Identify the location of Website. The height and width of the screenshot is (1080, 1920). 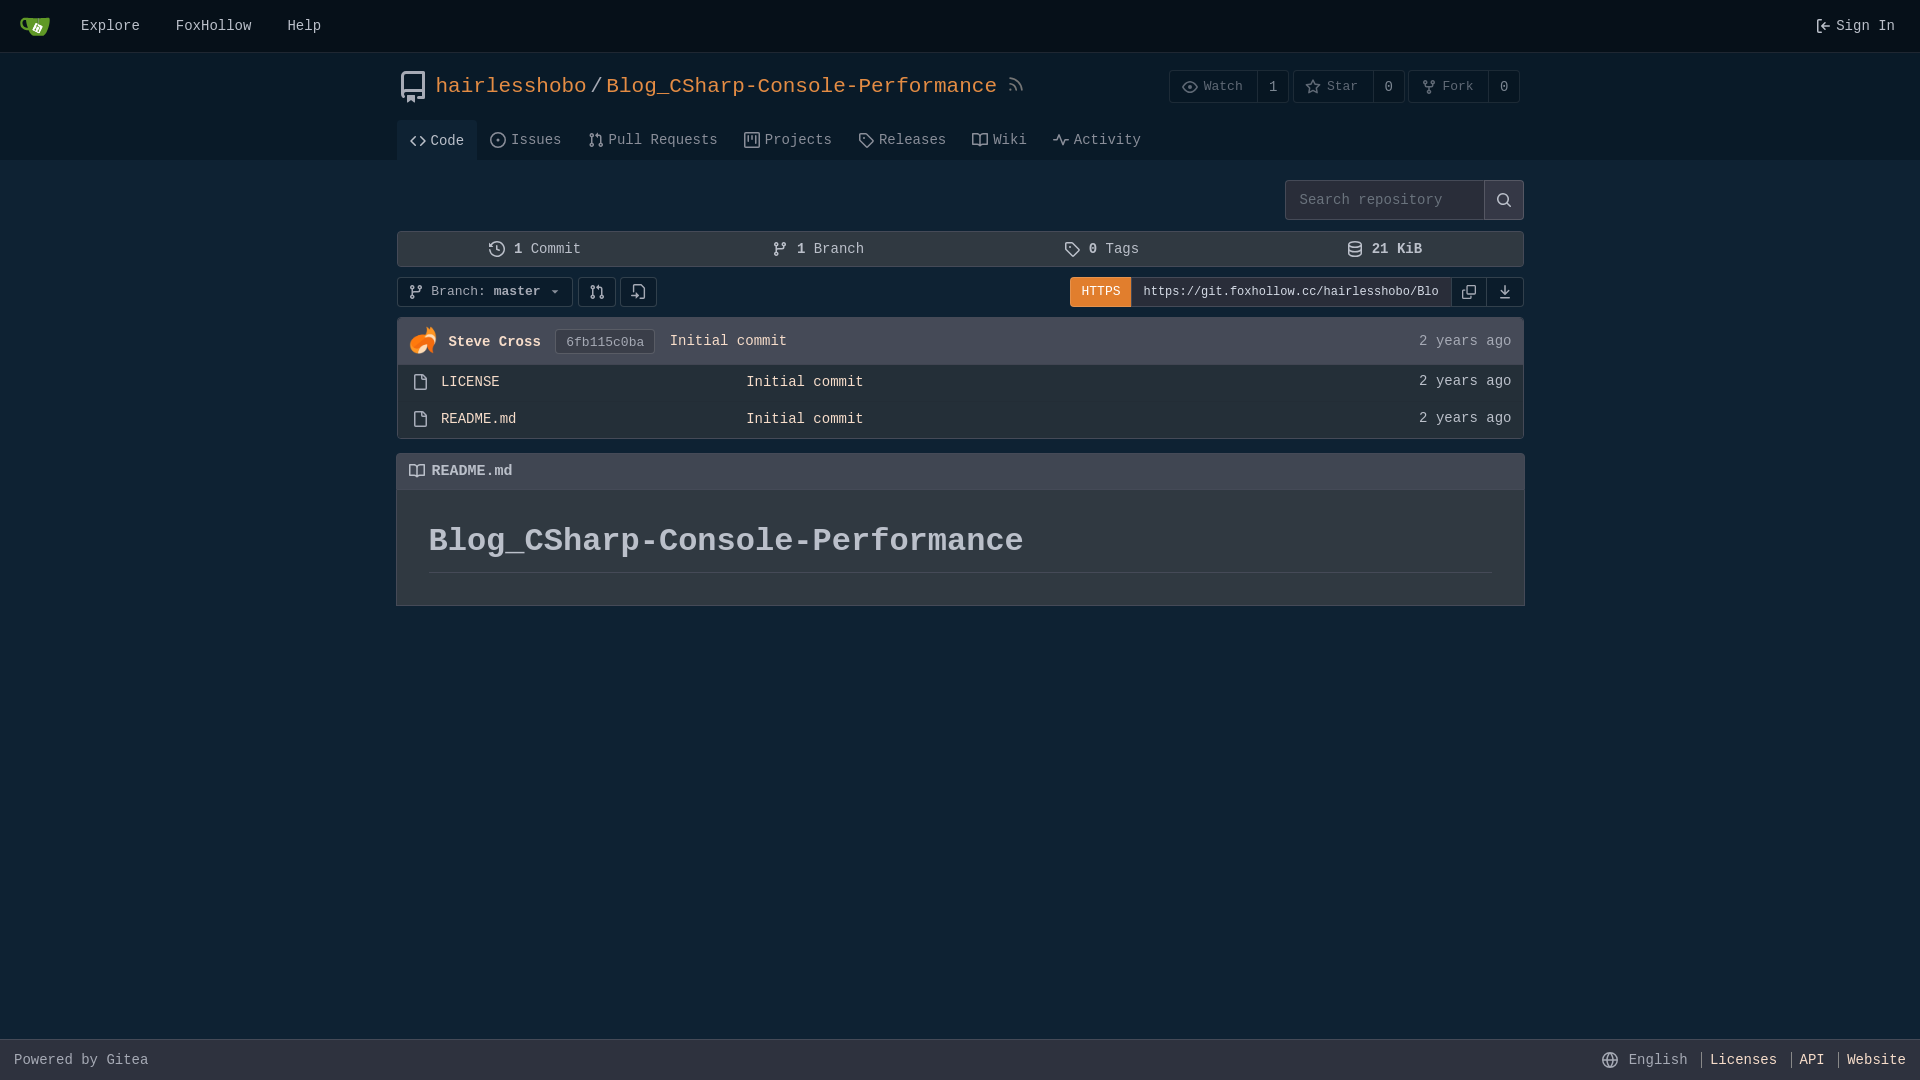
(1872, 1060).